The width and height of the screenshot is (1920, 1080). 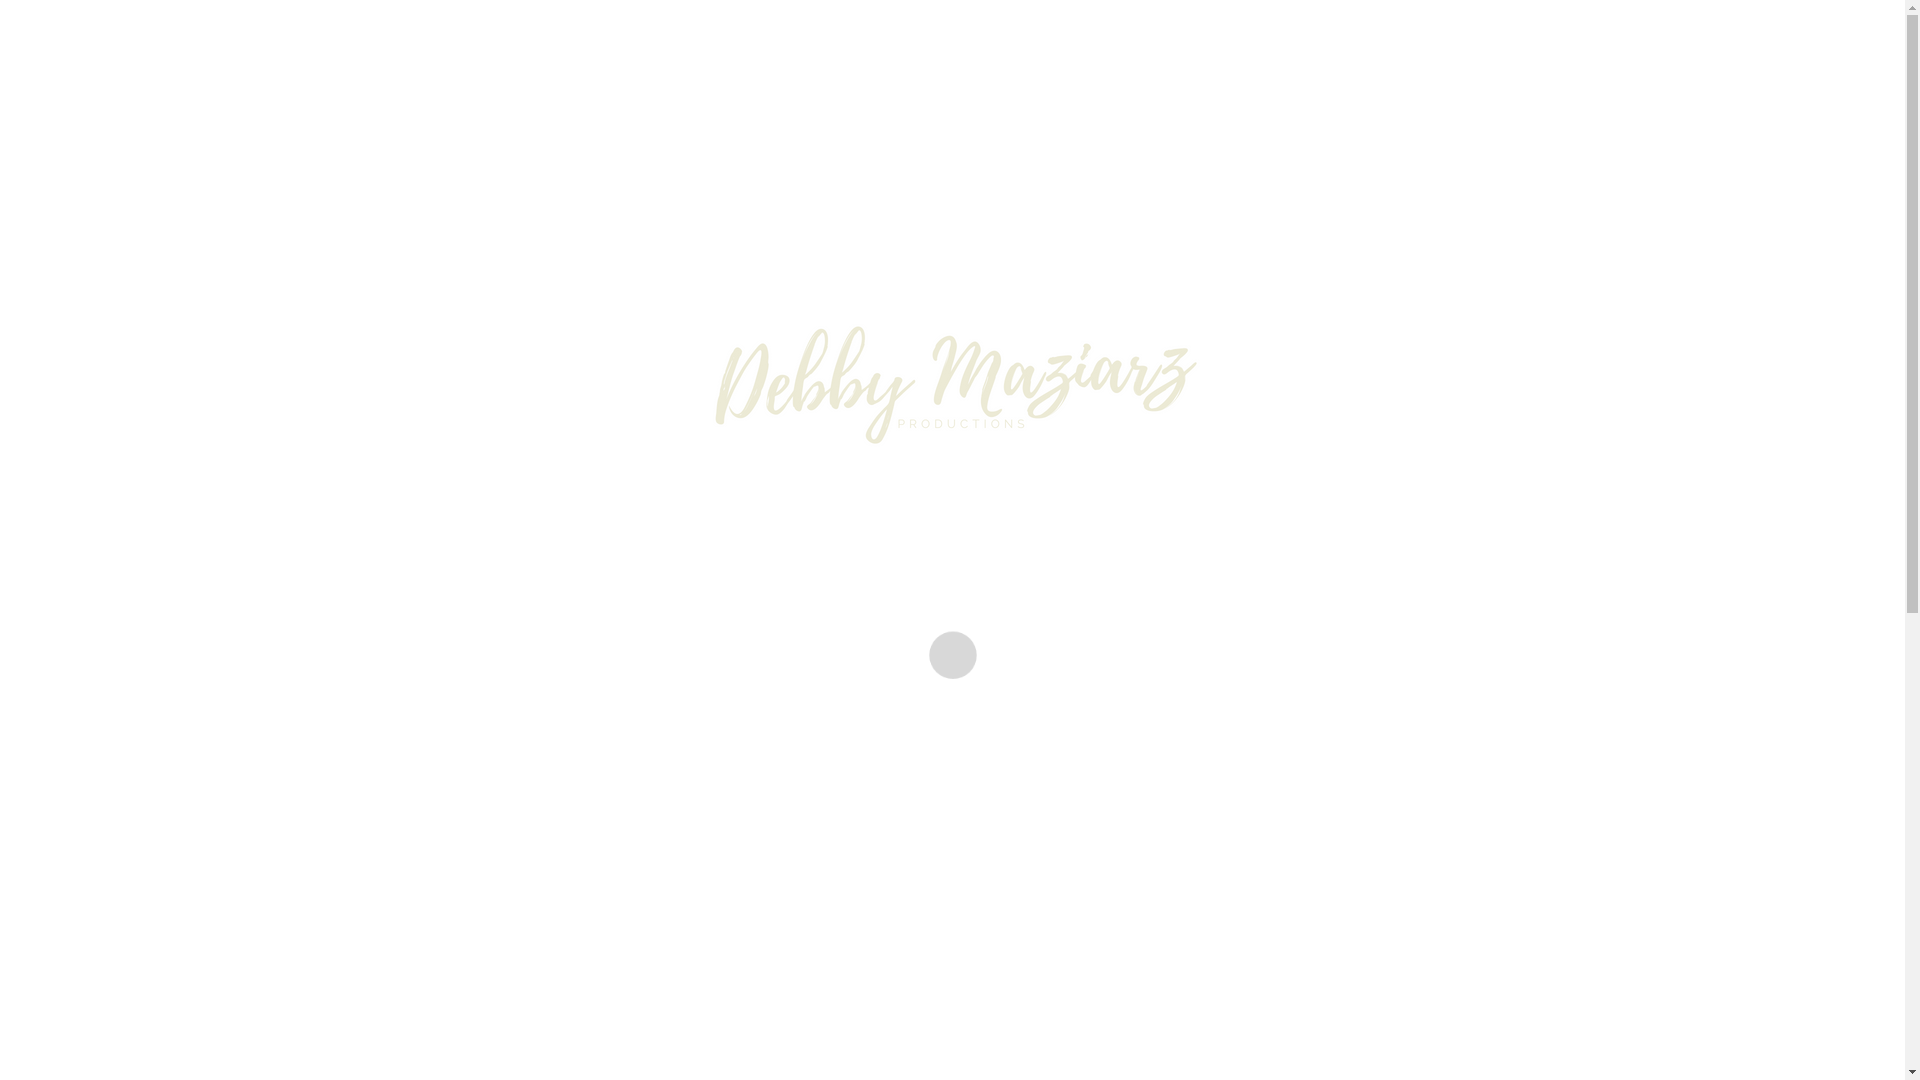 What do you see at coordinates (940, 328) in the screenshot?
I see `Services` at bounding box center [940, 328].